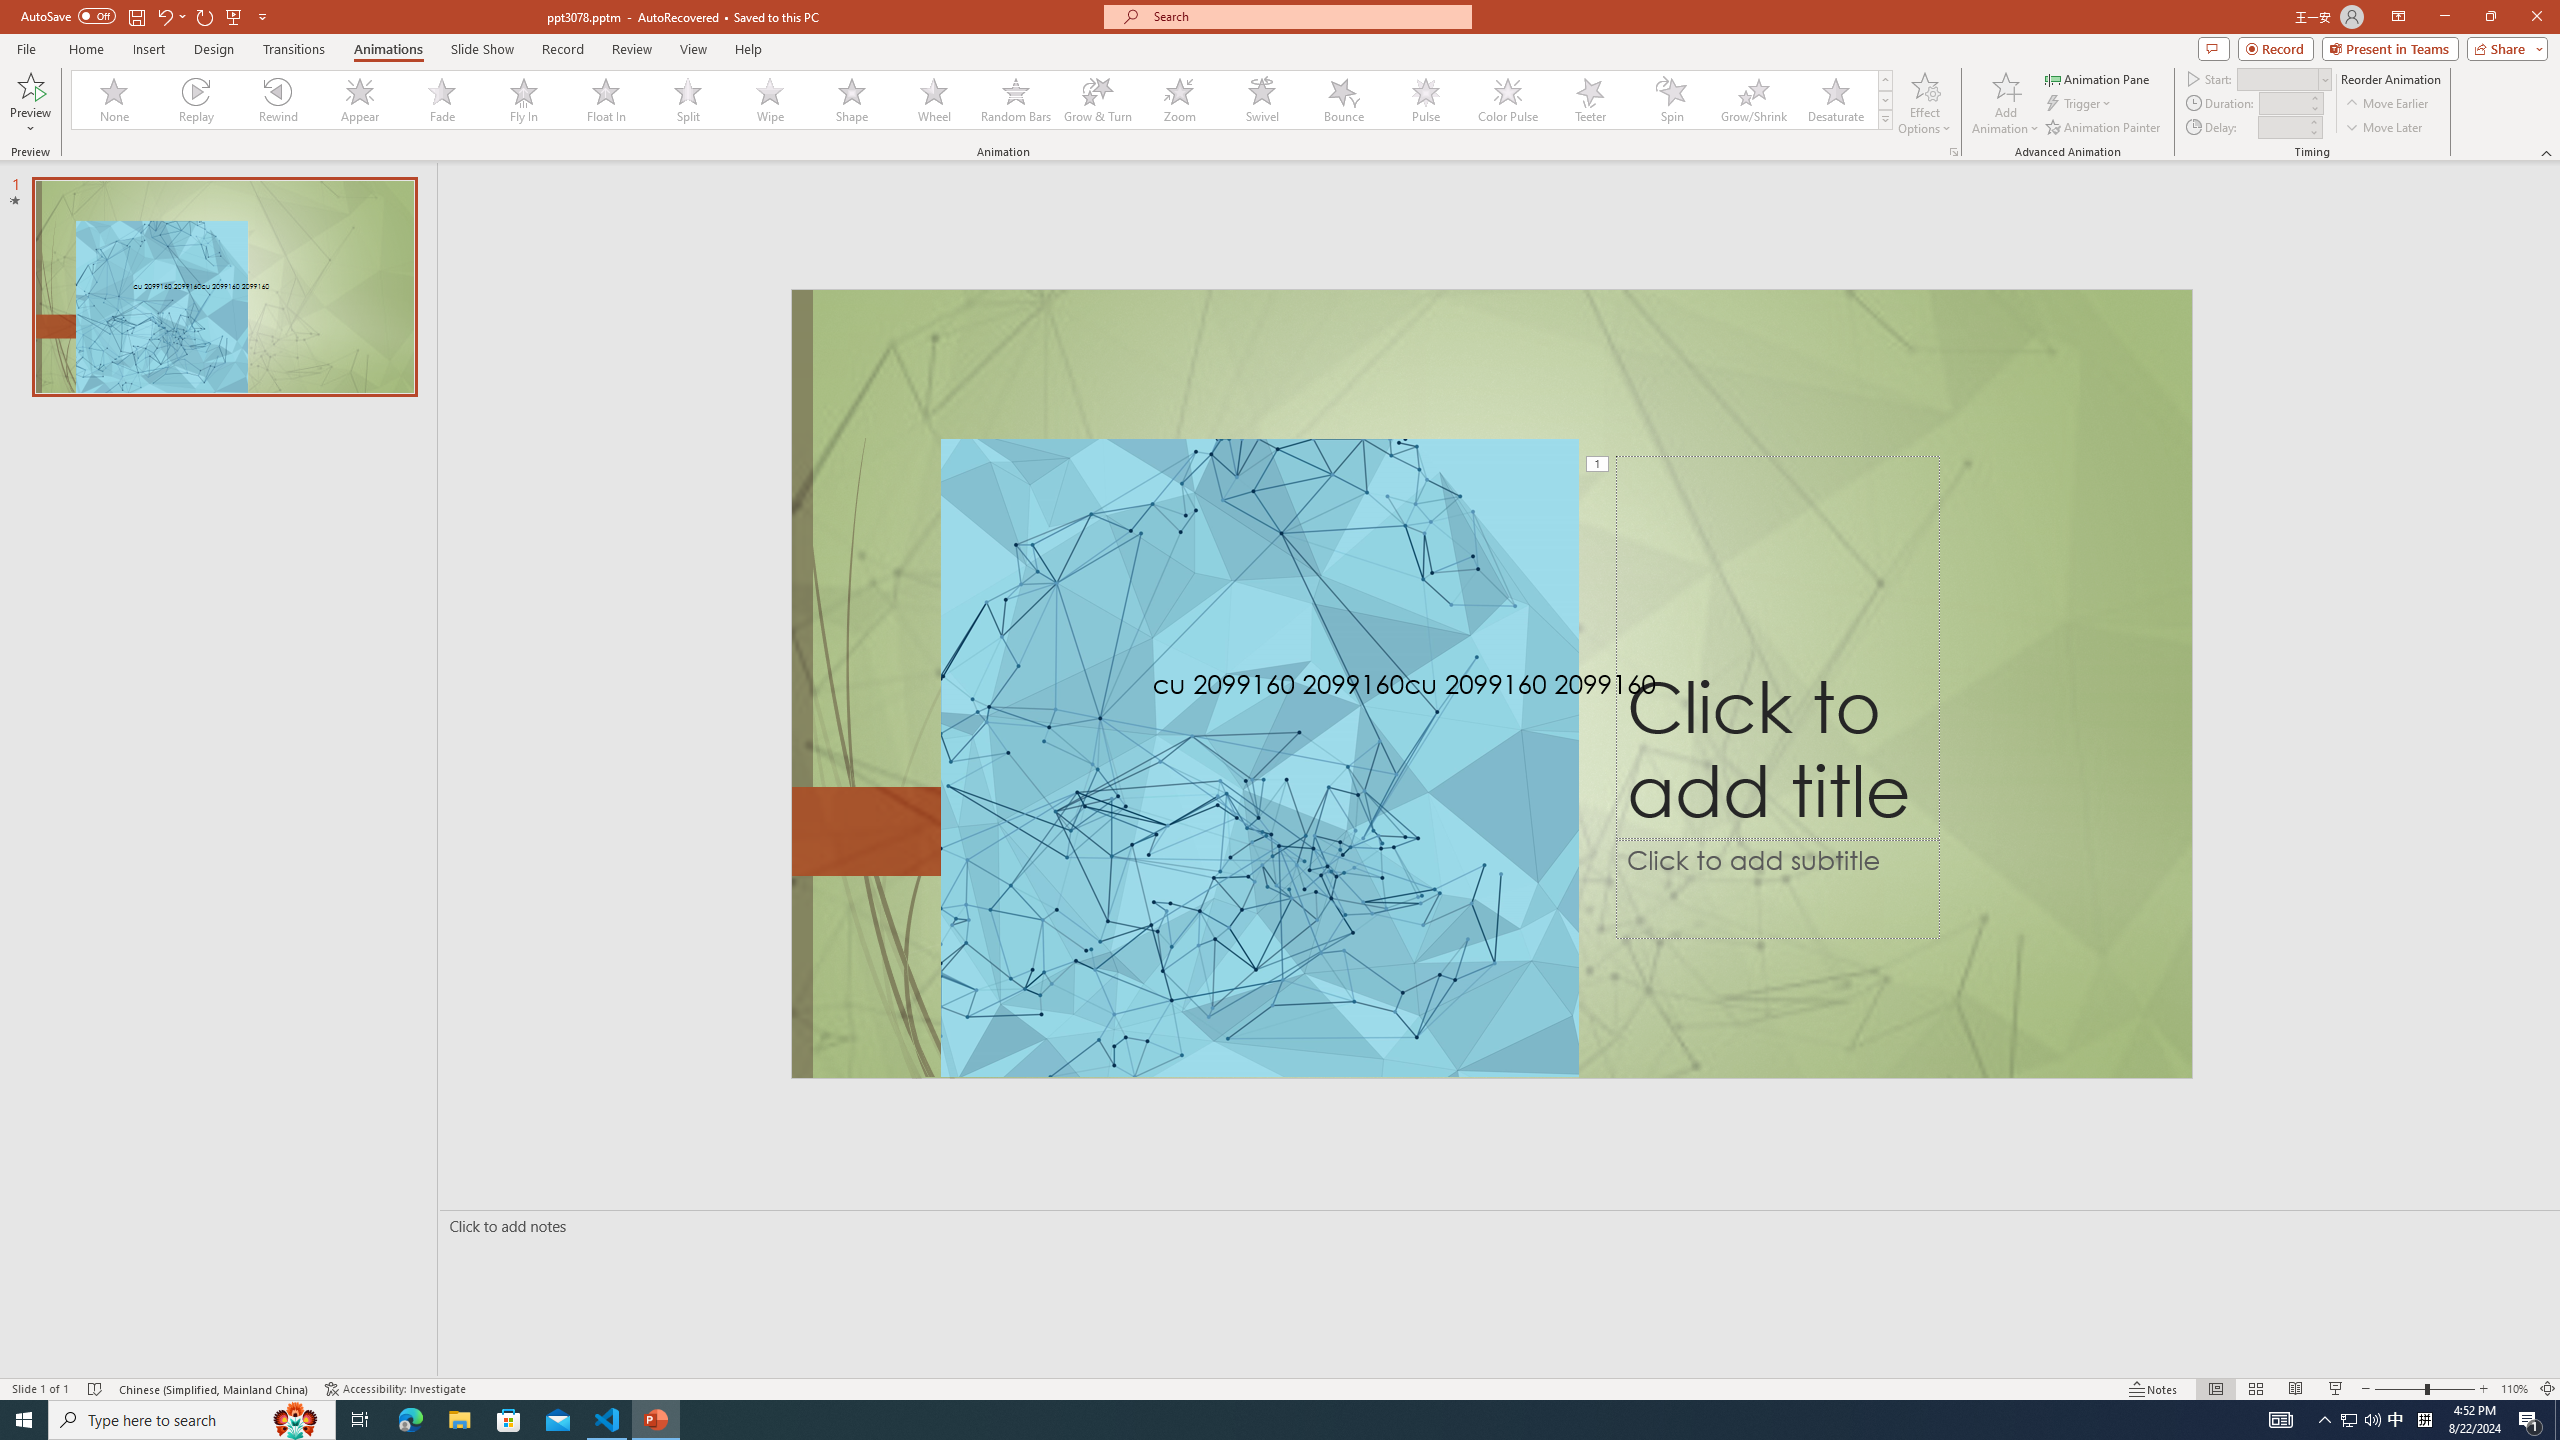  I want to click on Grow/Shrink, so click(1753, 100).